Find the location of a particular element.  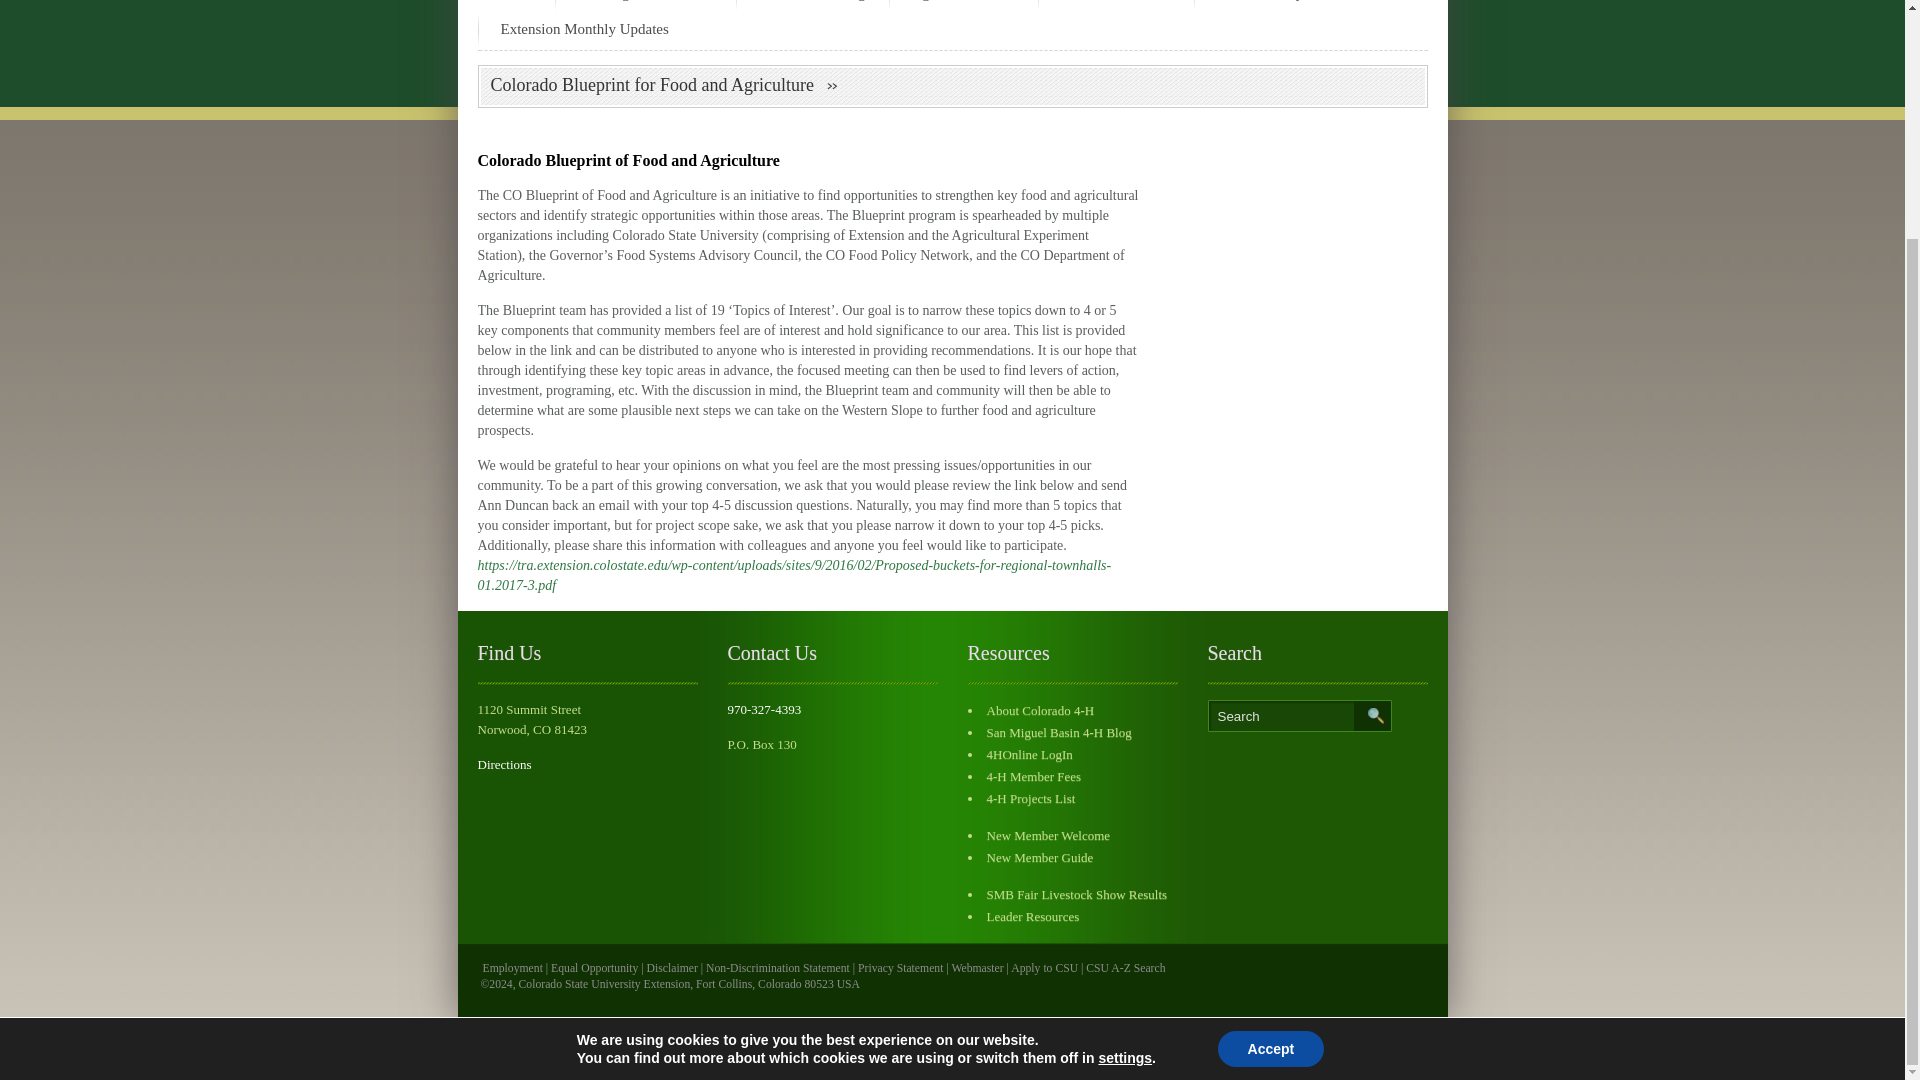

Employment is located at coordinates (511, 968).